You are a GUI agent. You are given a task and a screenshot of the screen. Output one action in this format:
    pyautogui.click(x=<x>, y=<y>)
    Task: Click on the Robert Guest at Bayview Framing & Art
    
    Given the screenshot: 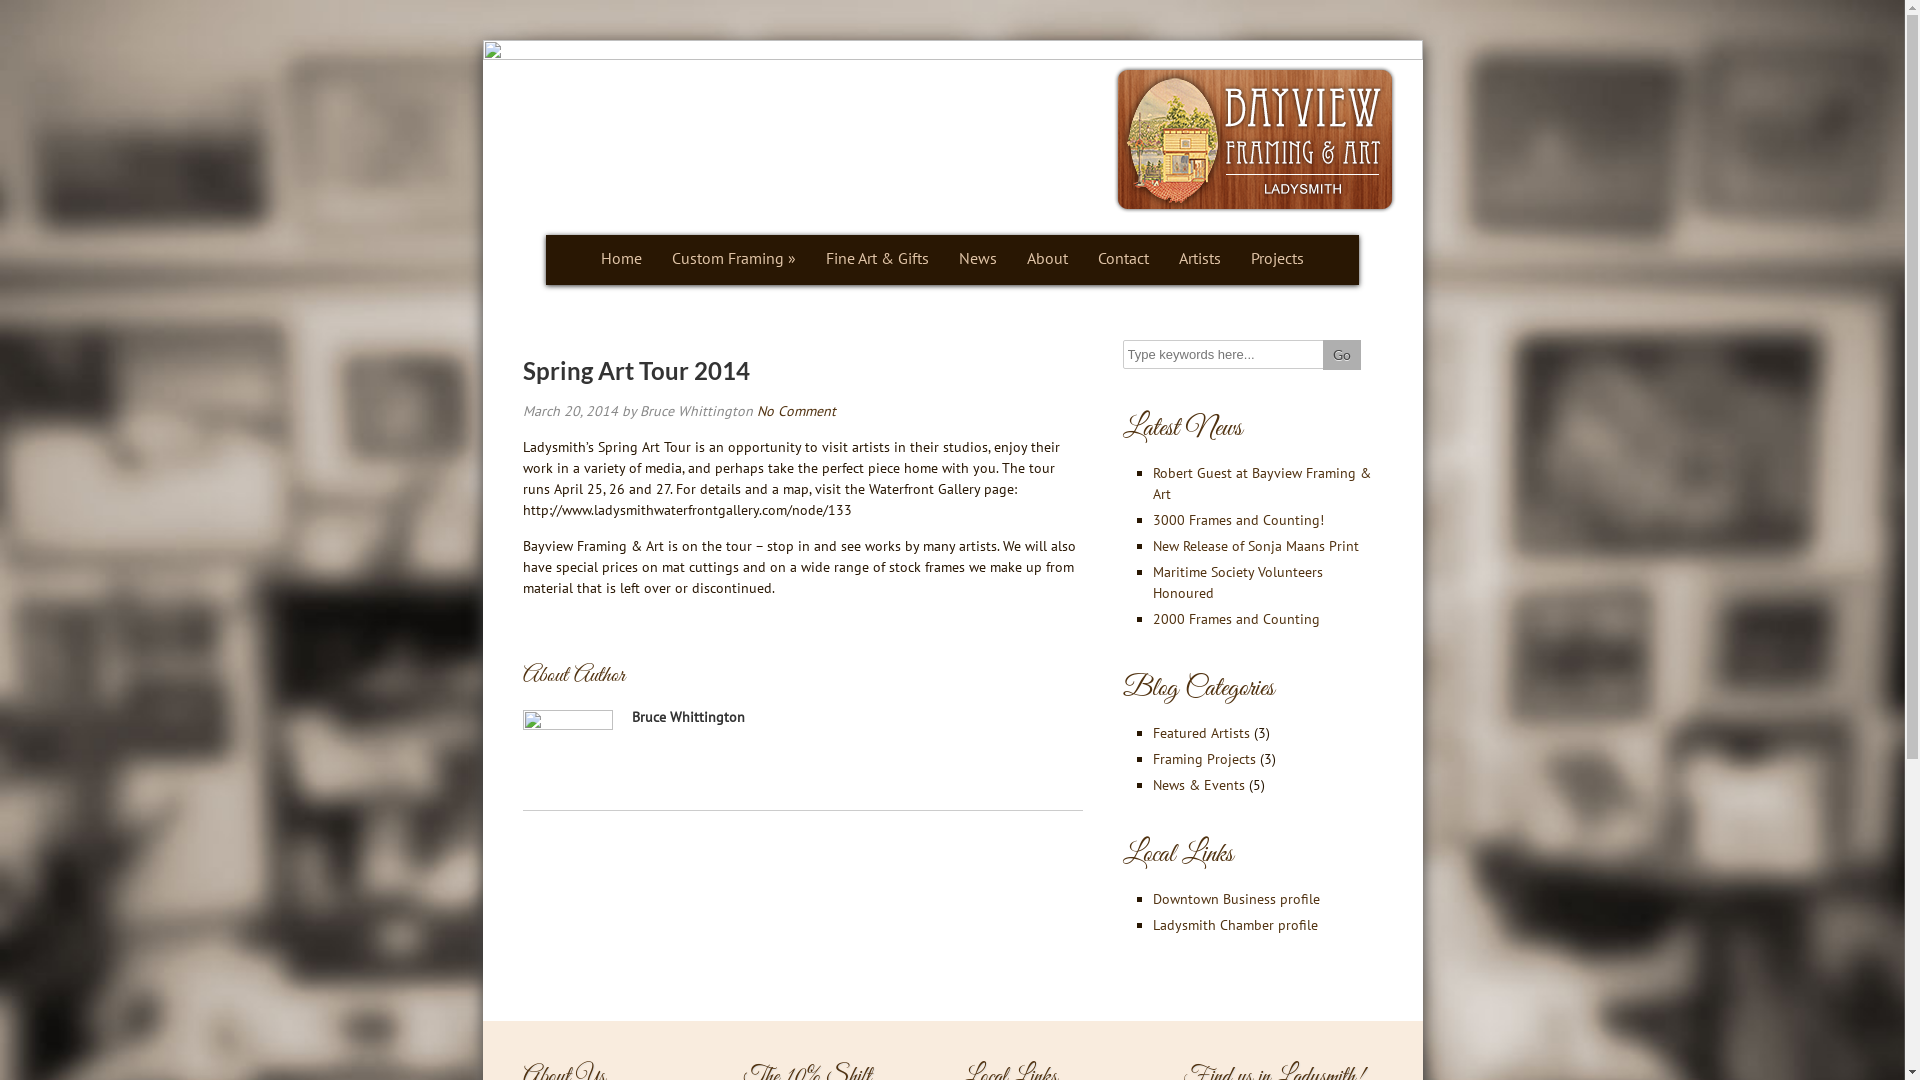 What is the action you would take?
    pyautogui.click(x=1261, y=484)
    